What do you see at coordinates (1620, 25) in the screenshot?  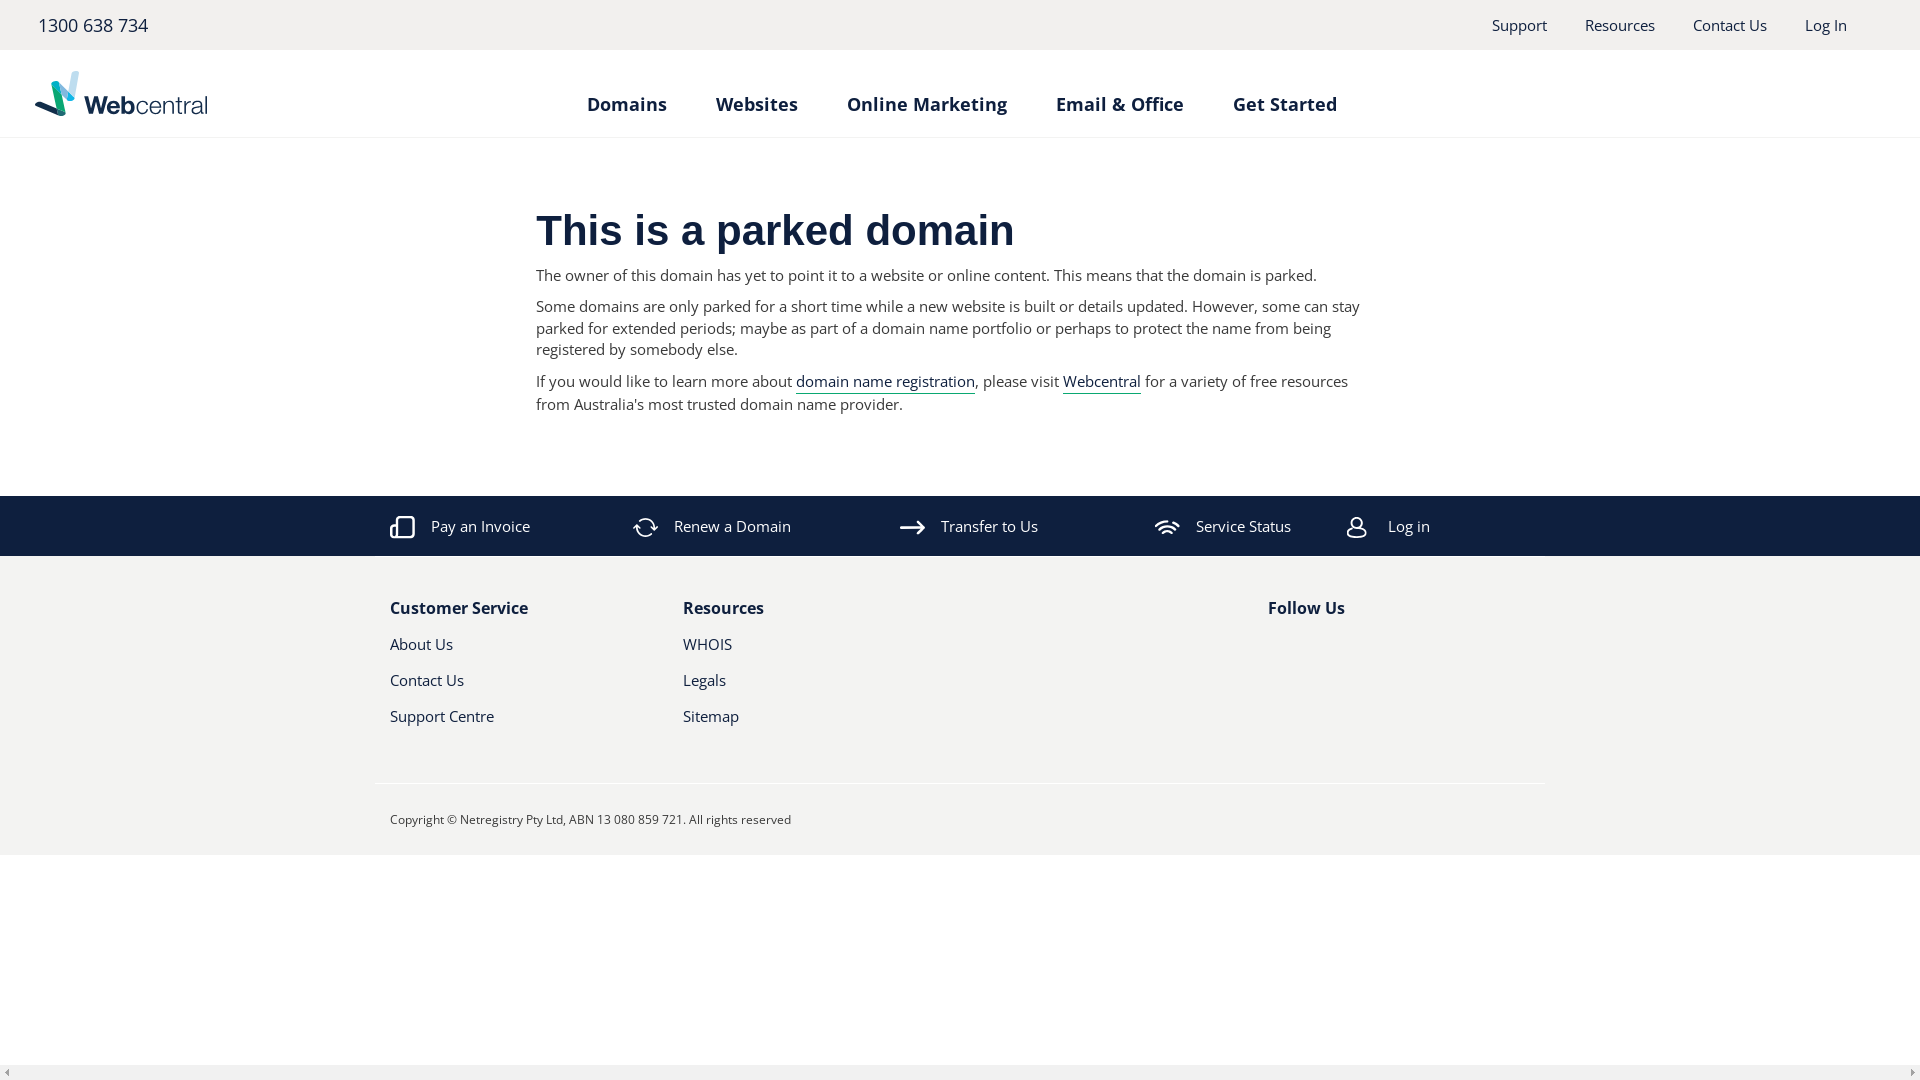 I see `Resources` at bounding box center [1620, 25].